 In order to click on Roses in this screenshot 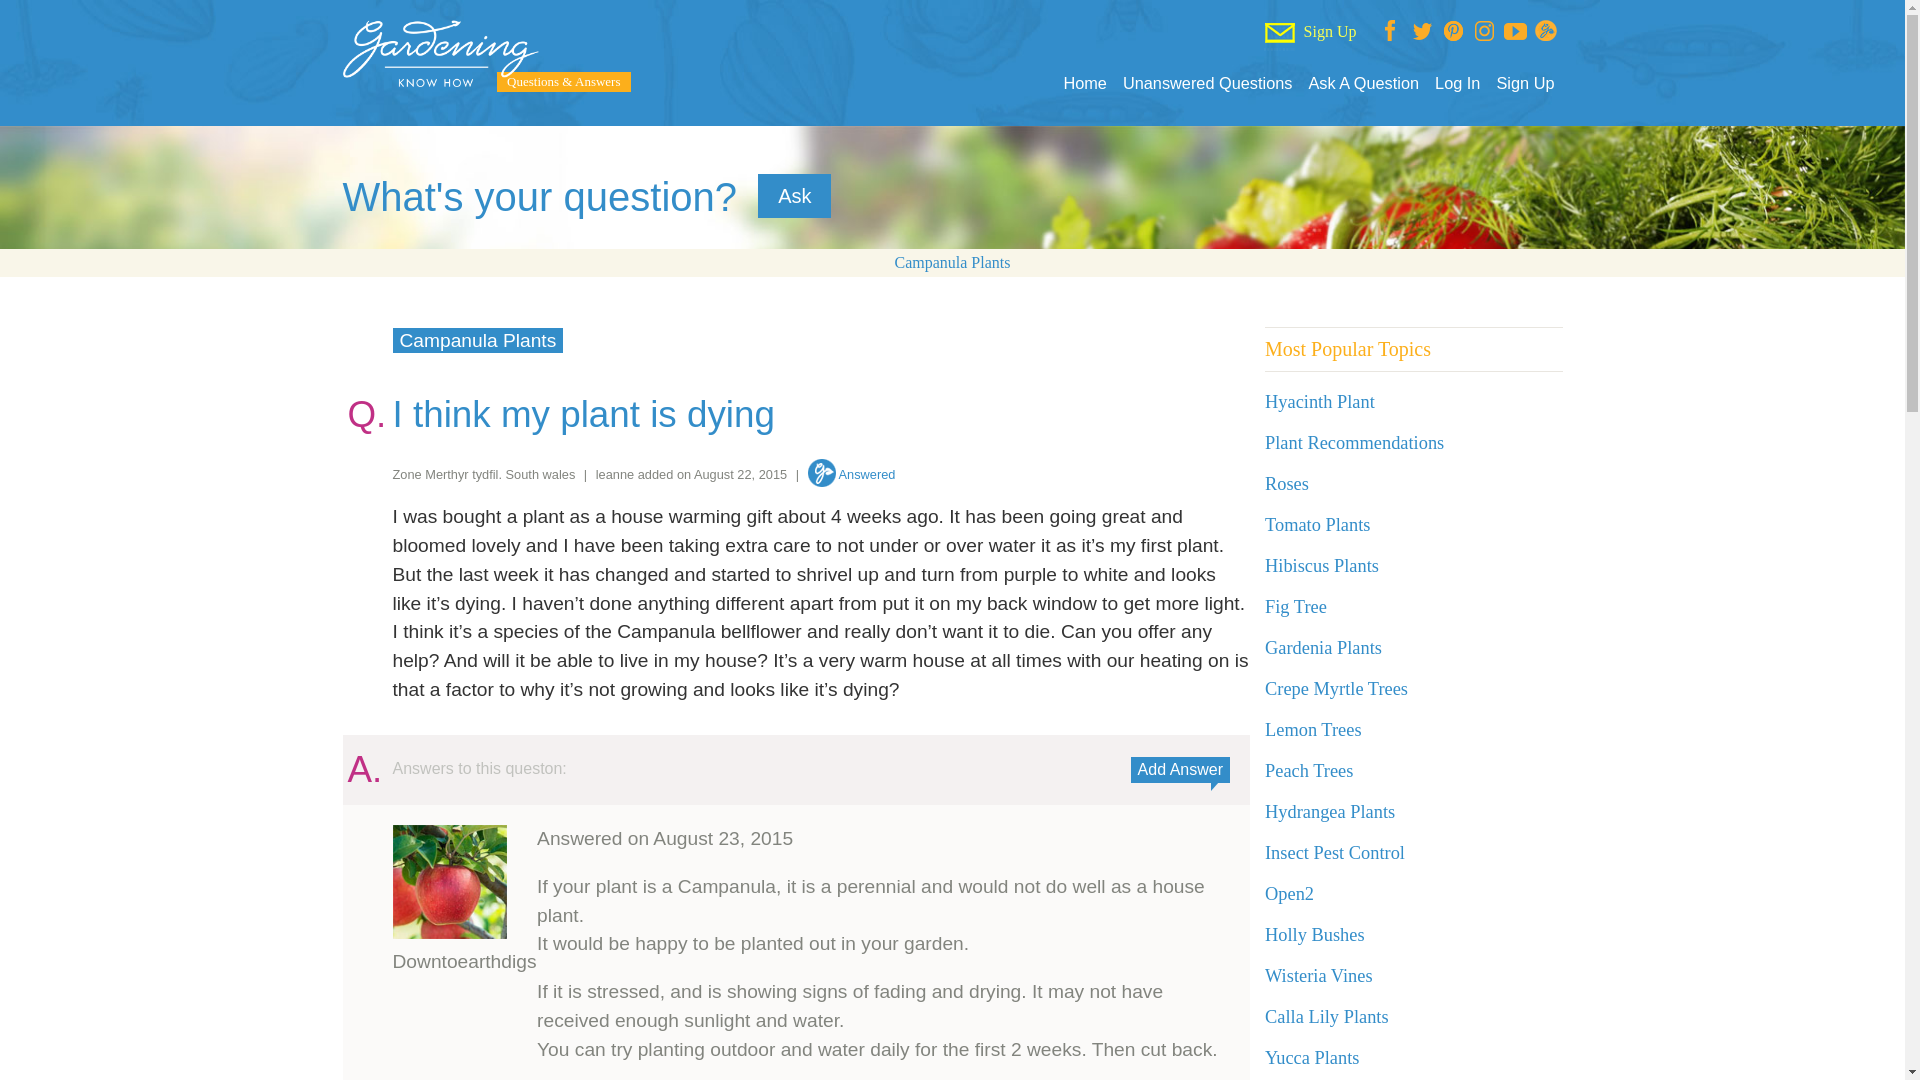, I will do `click(1287, 484)`.